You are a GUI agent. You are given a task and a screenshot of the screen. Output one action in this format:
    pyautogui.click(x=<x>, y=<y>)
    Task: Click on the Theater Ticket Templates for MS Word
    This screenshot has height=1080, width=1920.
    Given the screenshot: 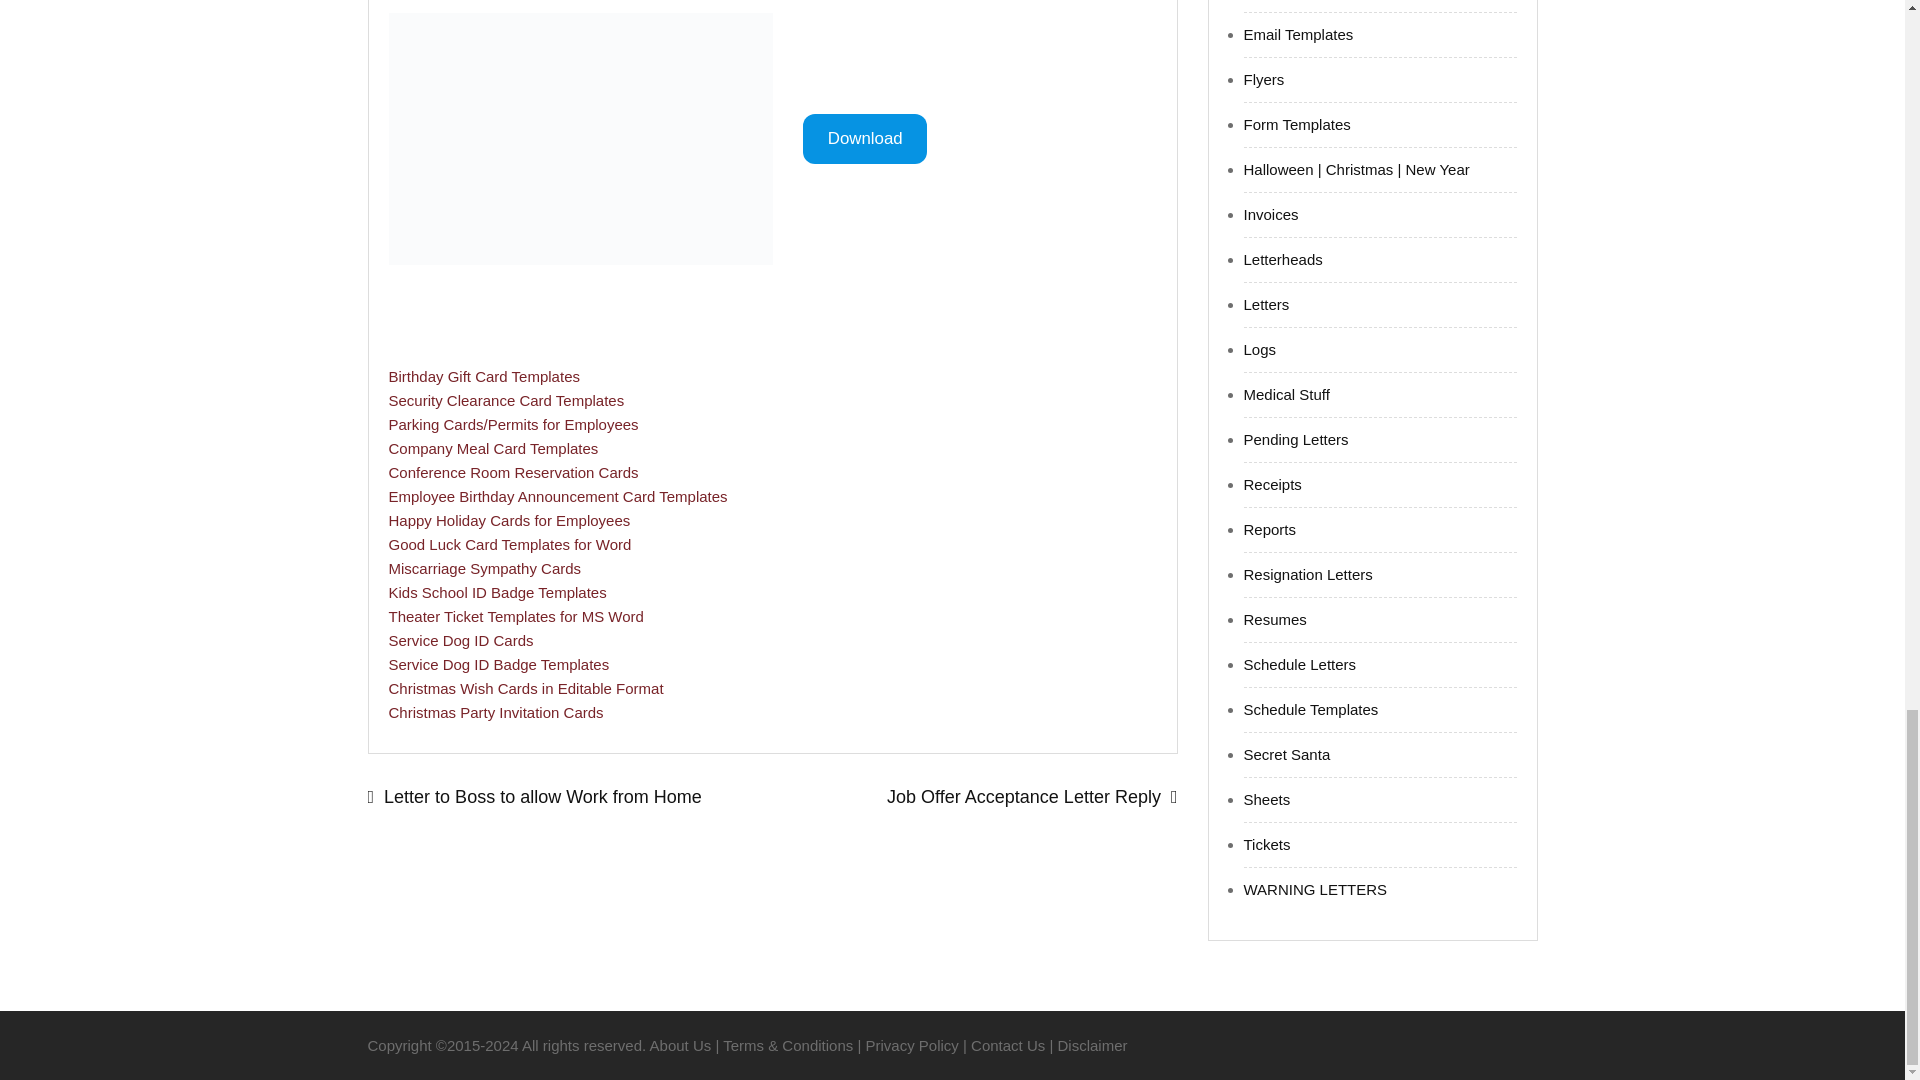 What is the action you would take?
    pyautogui.click(x=515, y=616)
    